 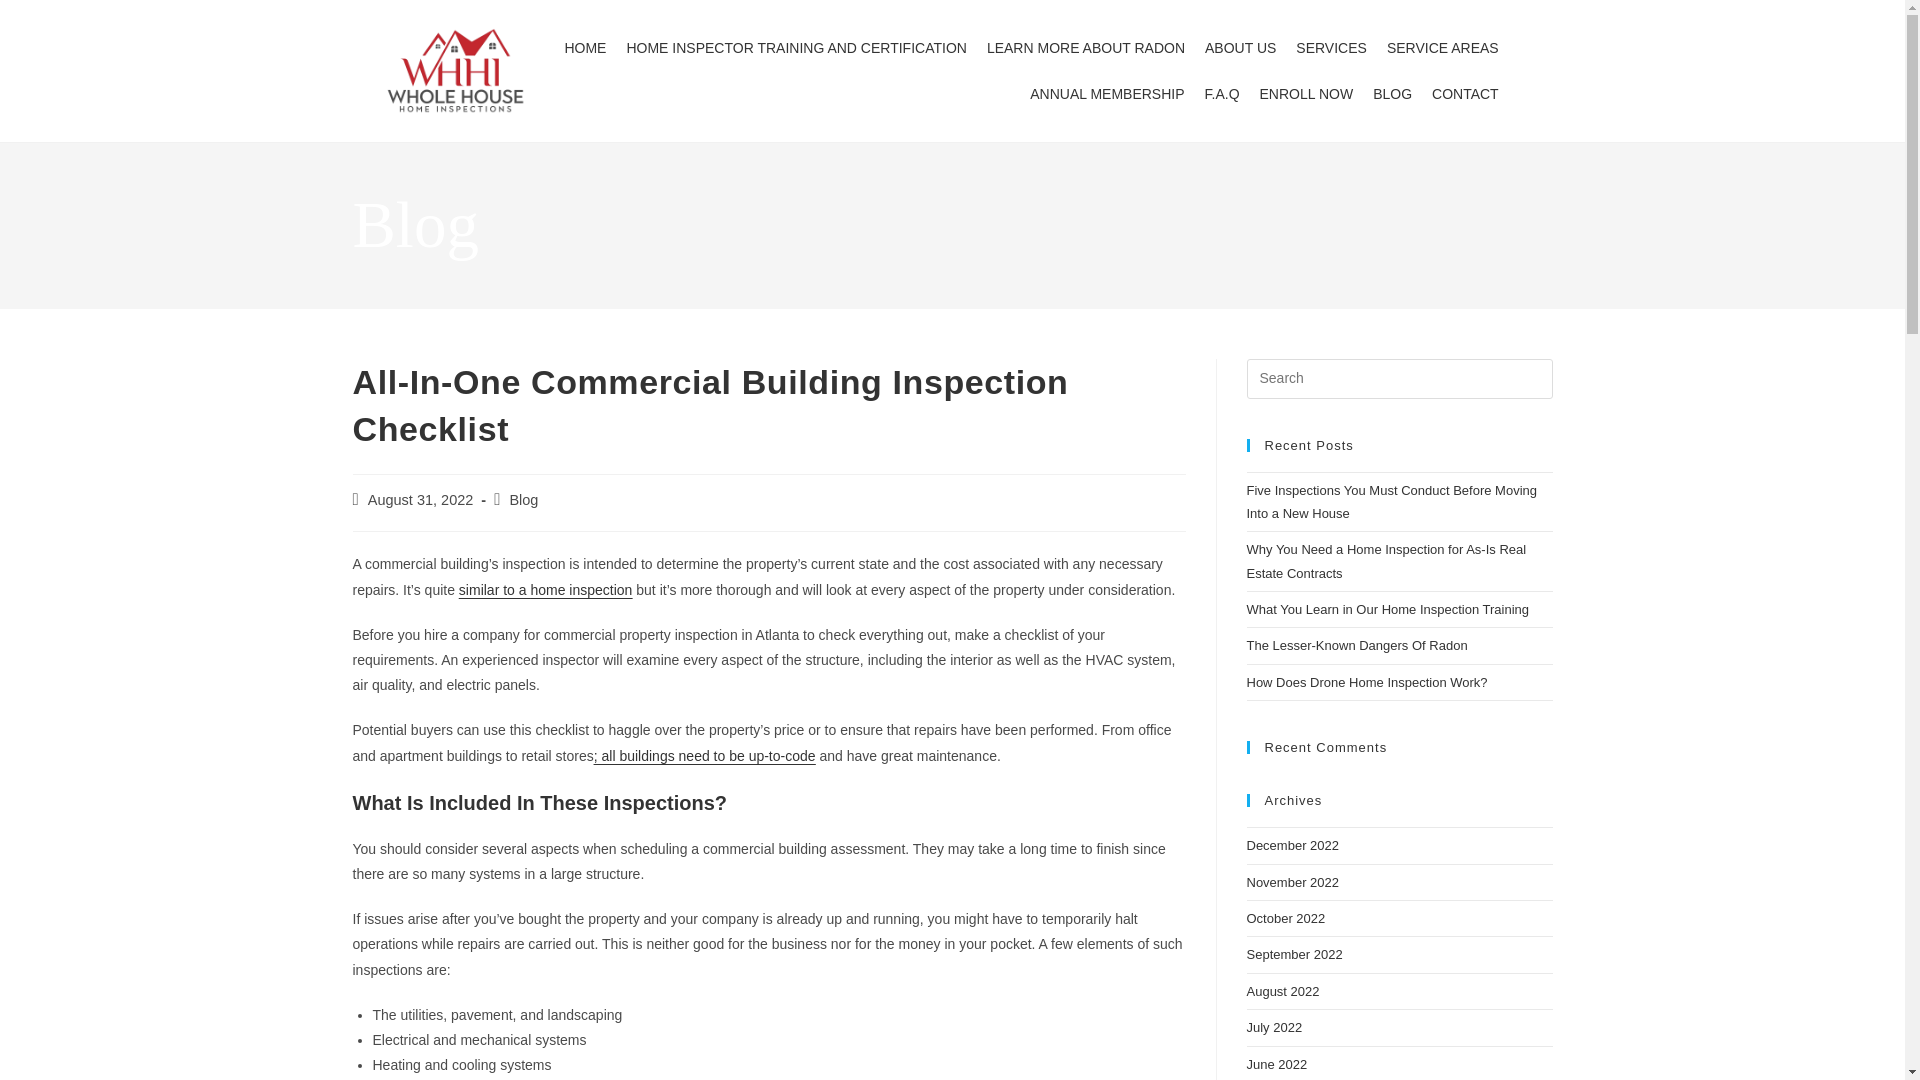 I want to click on similar to a home inspection, so click(x=546, y=590).